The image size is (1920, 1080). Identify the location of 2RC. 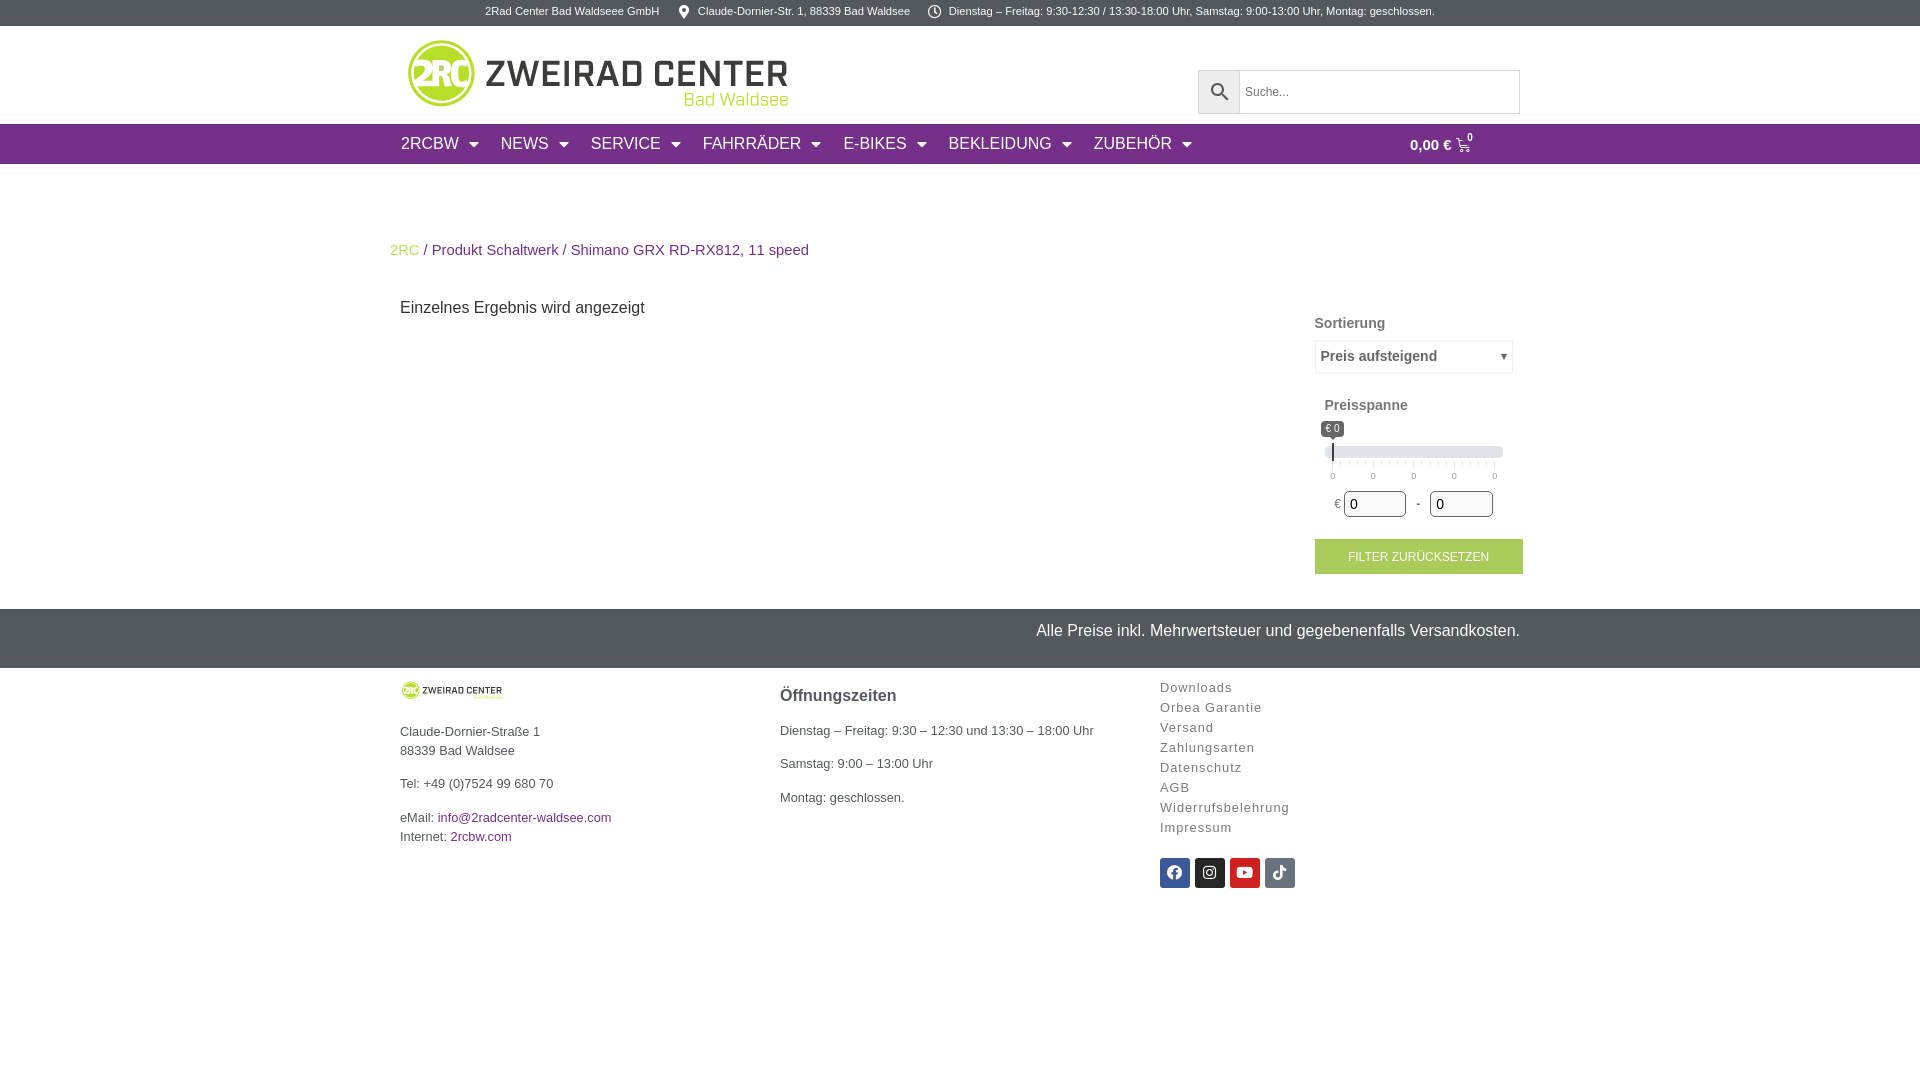
(404, 250).